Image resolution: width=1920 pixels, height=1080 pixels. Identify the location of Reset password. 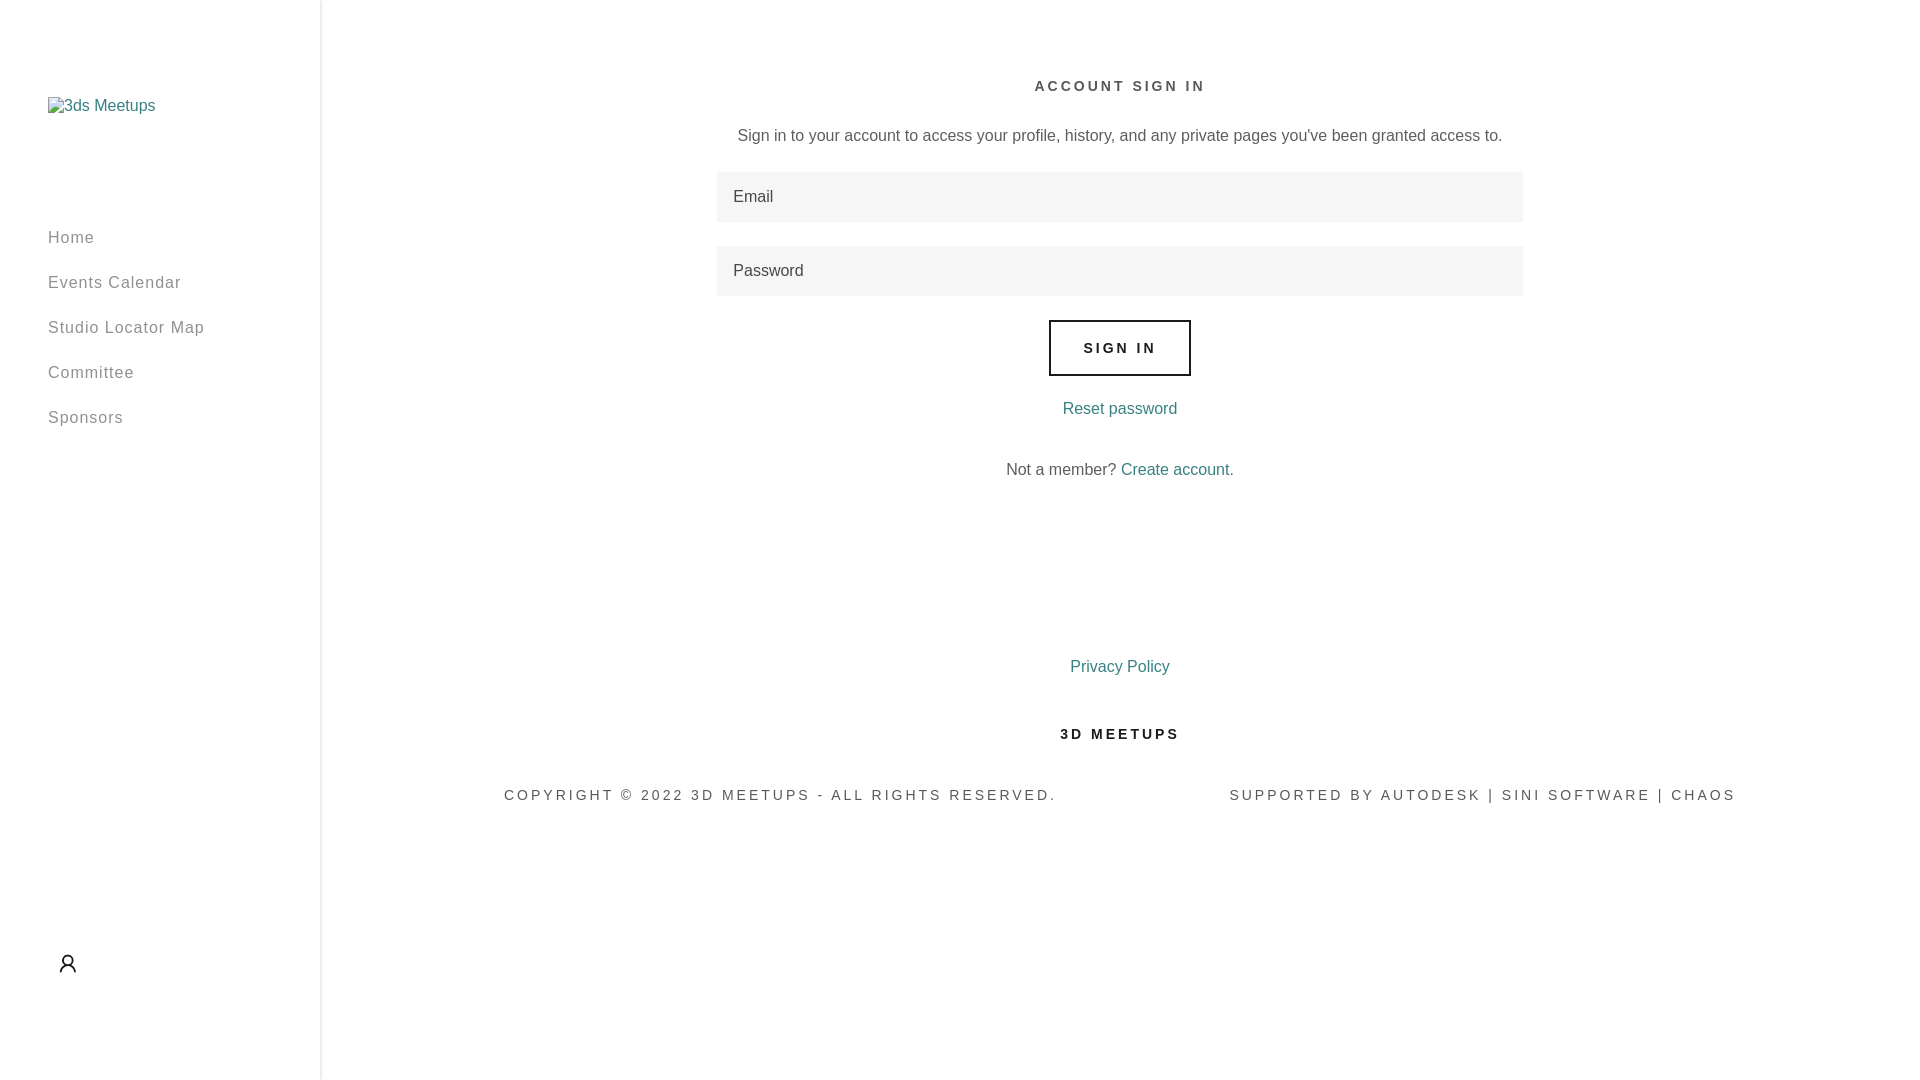
(1120, 408).